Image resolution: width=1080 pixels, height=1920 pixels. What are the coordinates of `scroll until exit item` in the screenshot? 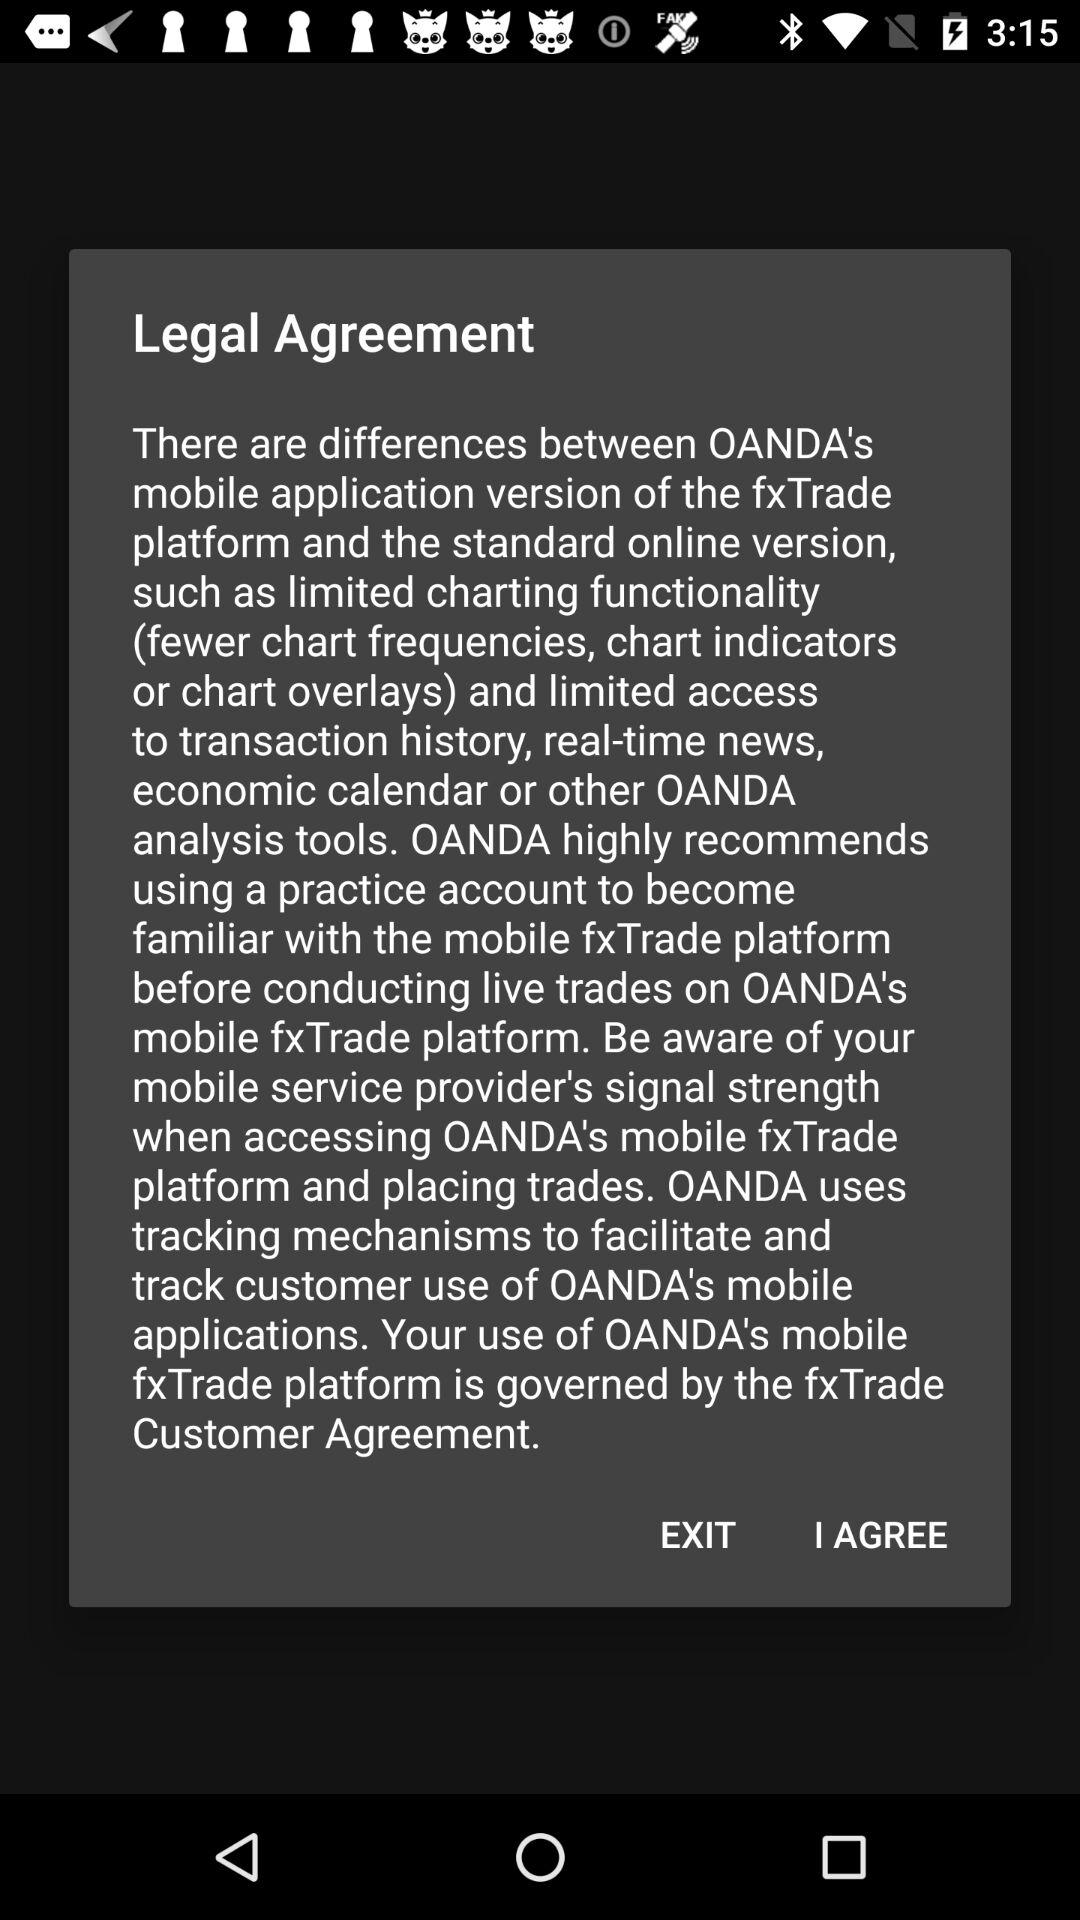 It's located at (698, 1533).